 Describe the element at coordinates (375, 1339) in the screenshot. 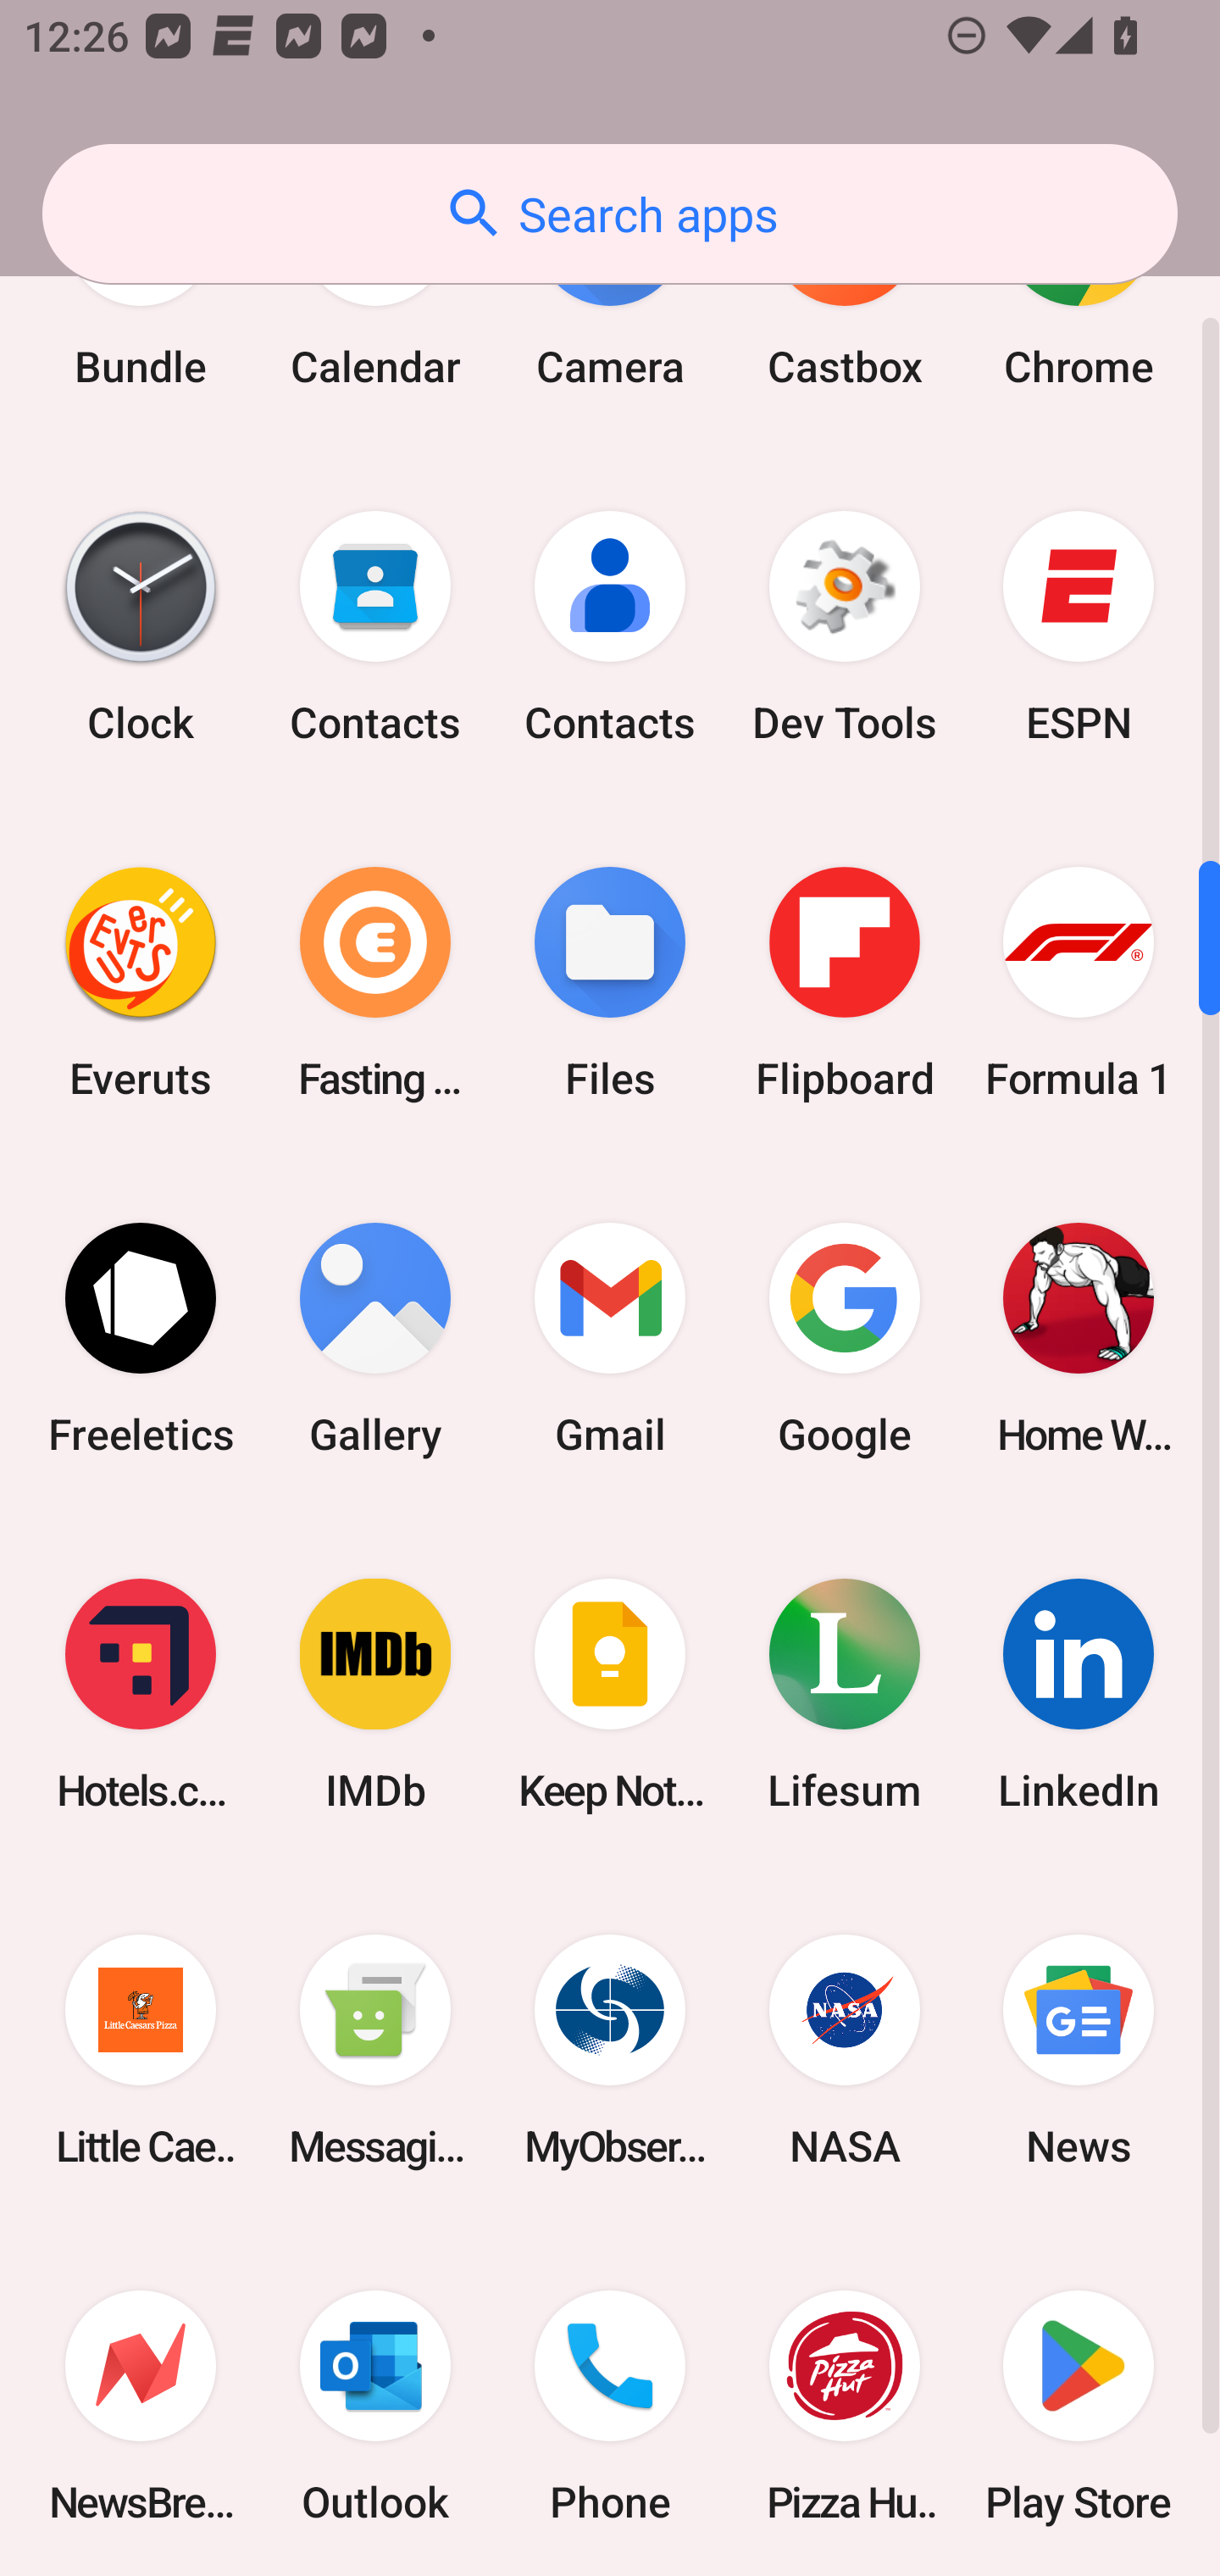

I see `Gallery` at that location.